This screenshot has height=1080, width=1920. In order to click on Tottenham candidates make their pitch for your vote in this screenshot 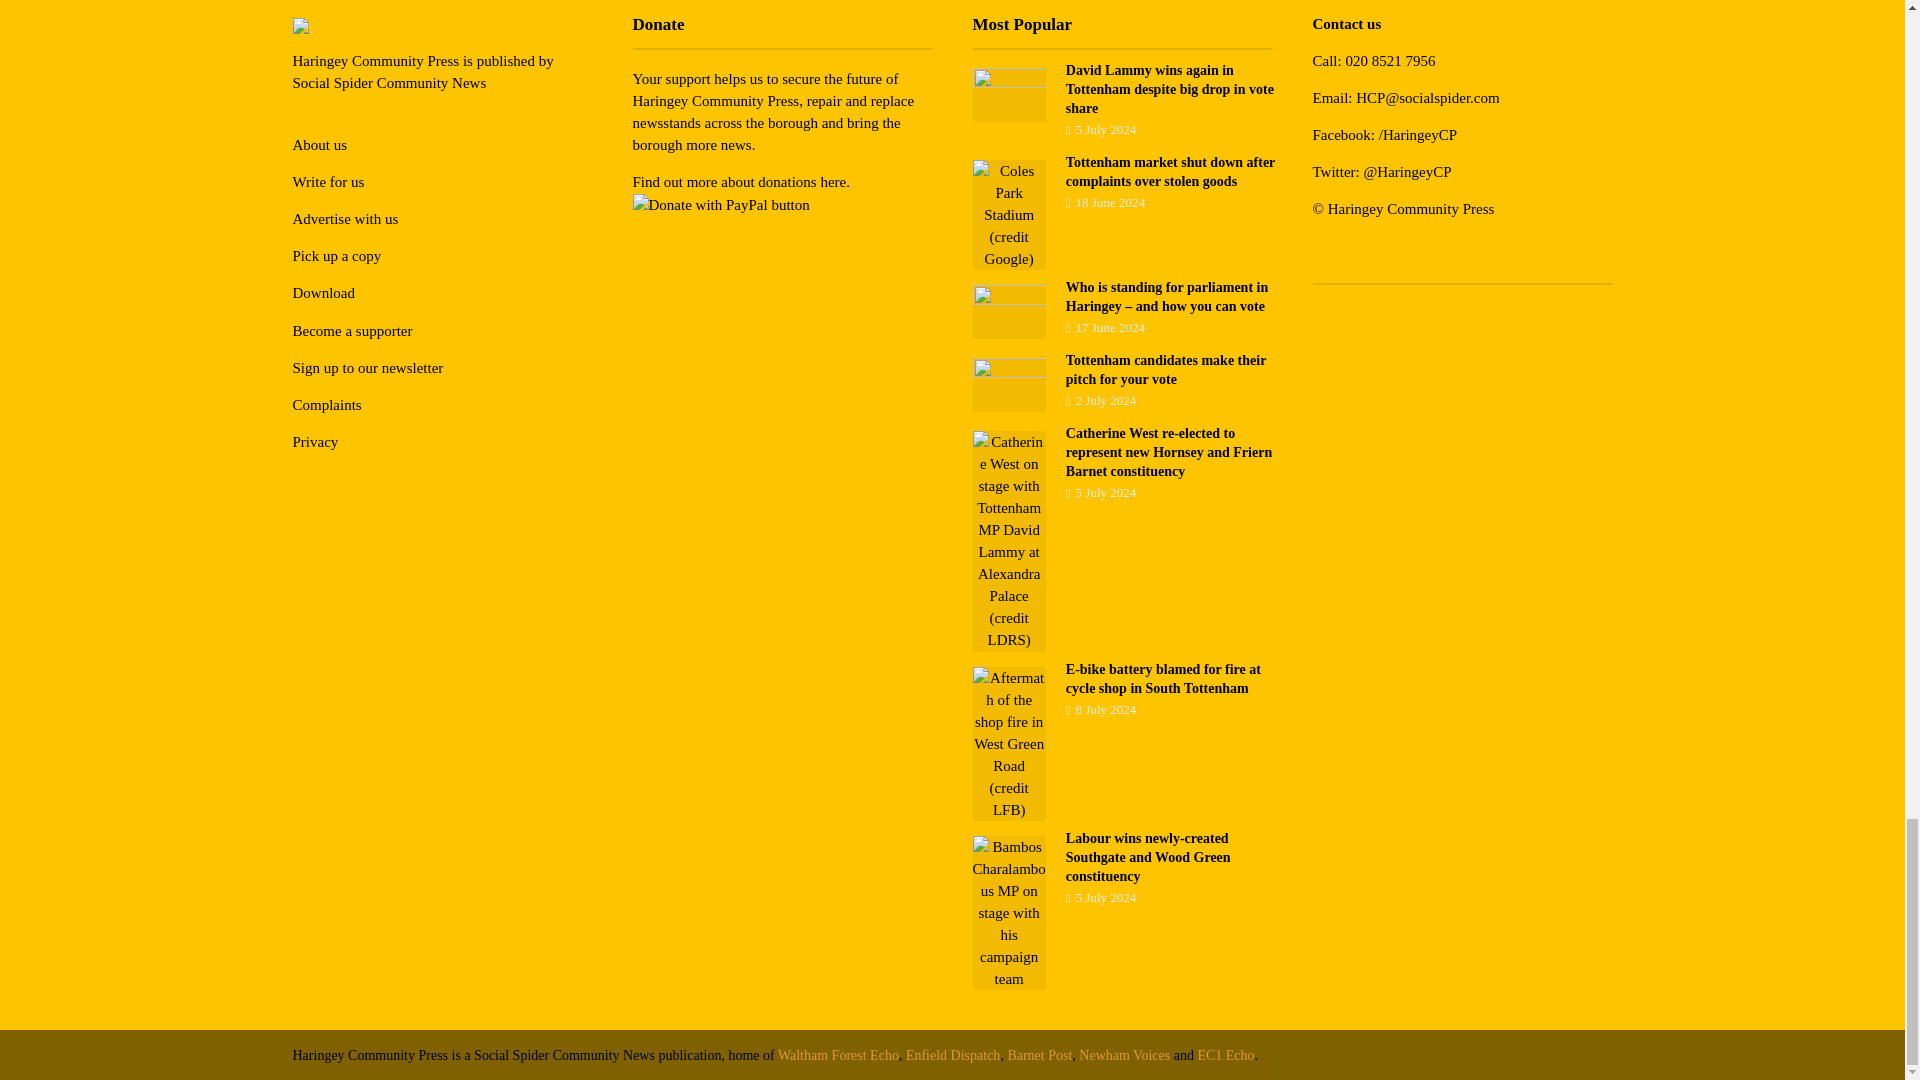, I will do `click(1008, 384)`.